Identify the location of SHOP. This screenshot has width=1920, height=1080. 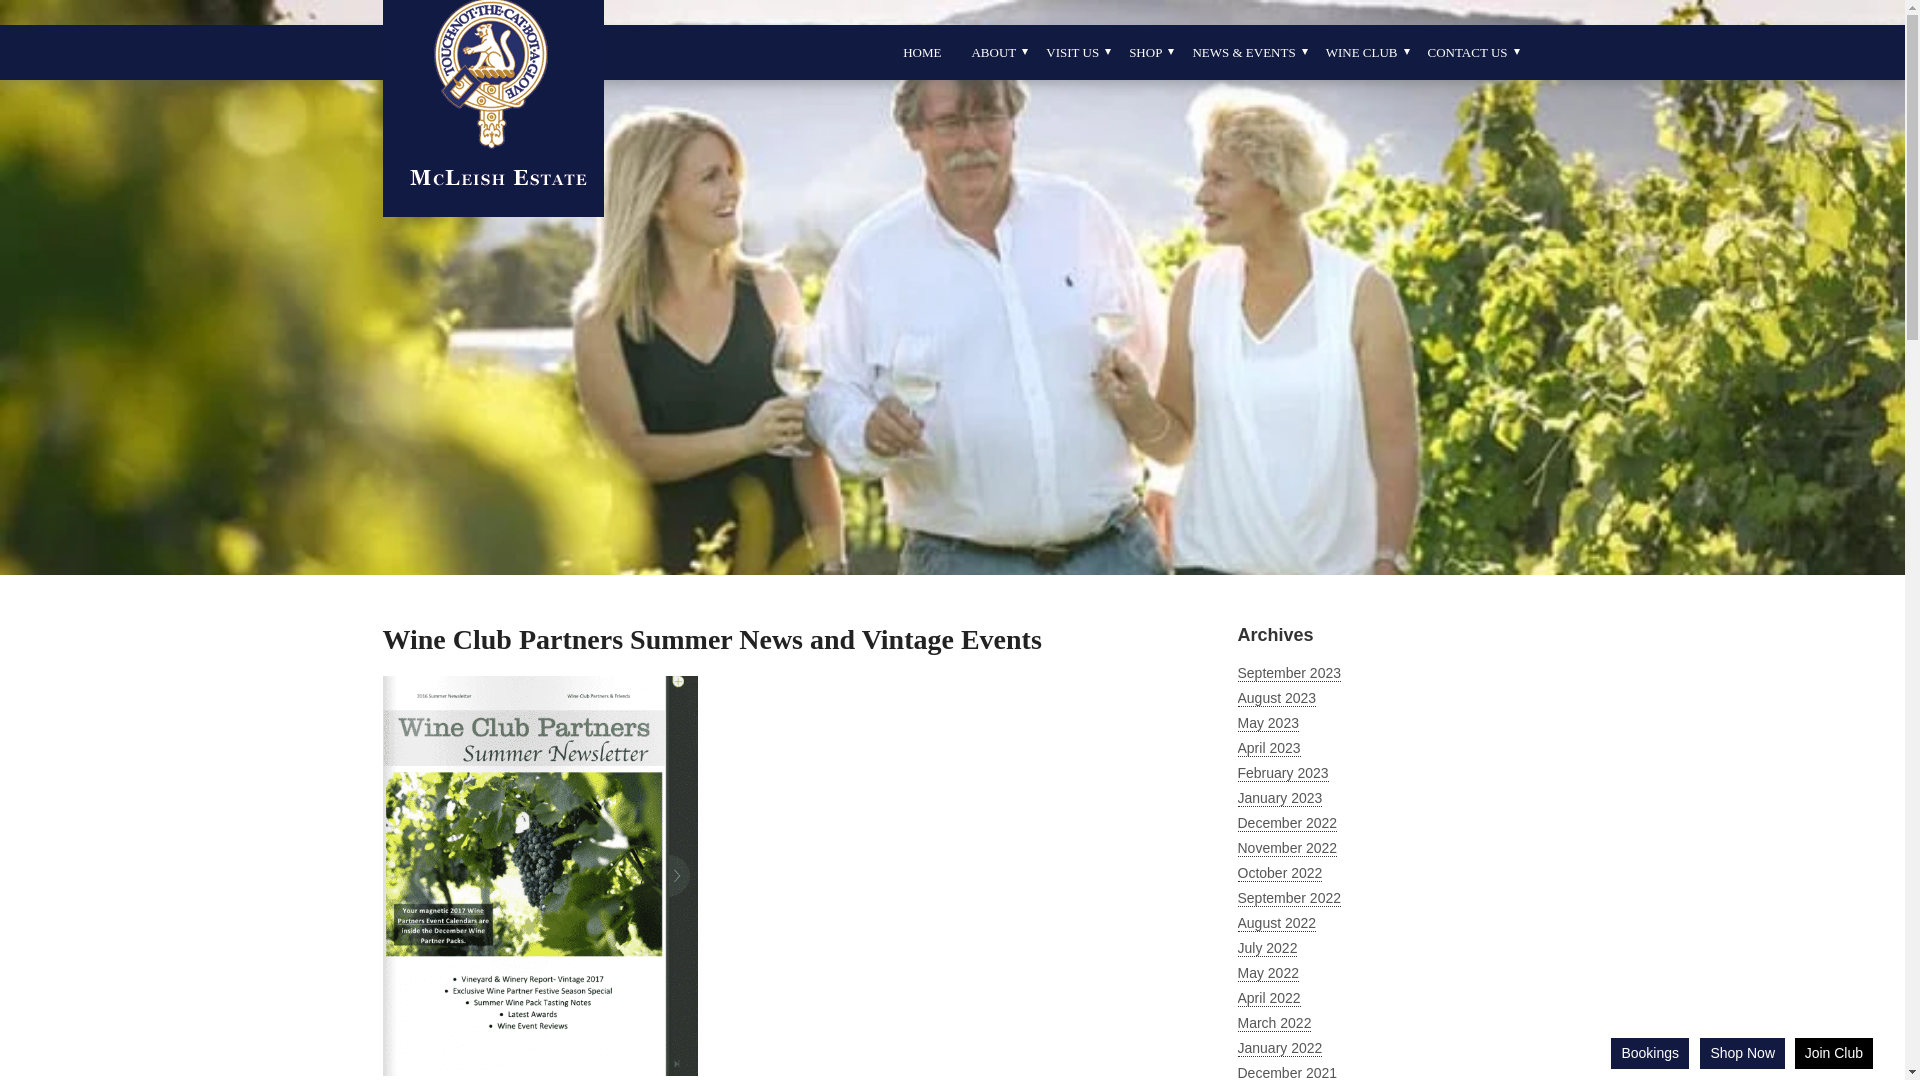
(1146, 52).